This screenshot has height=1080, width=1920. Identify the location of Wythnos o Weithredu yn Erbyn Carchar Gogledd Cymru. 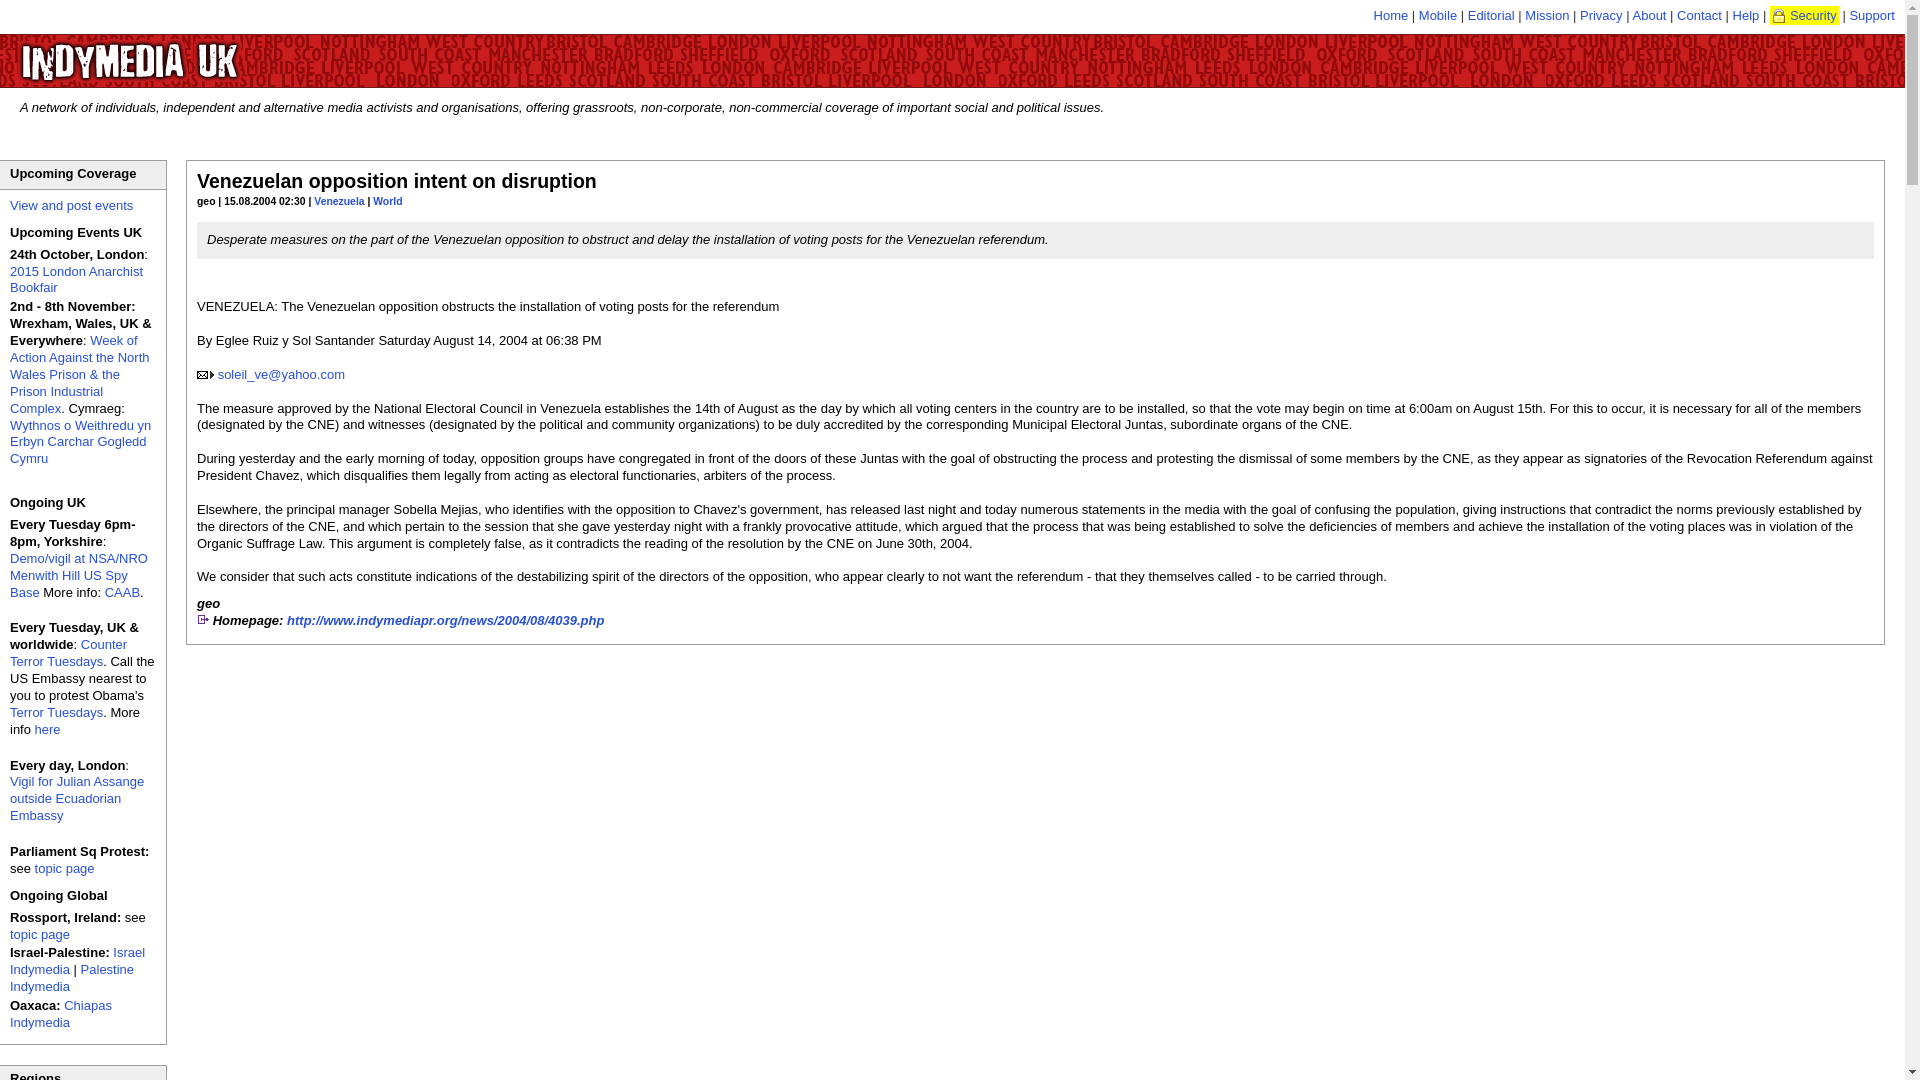
(80, 442).